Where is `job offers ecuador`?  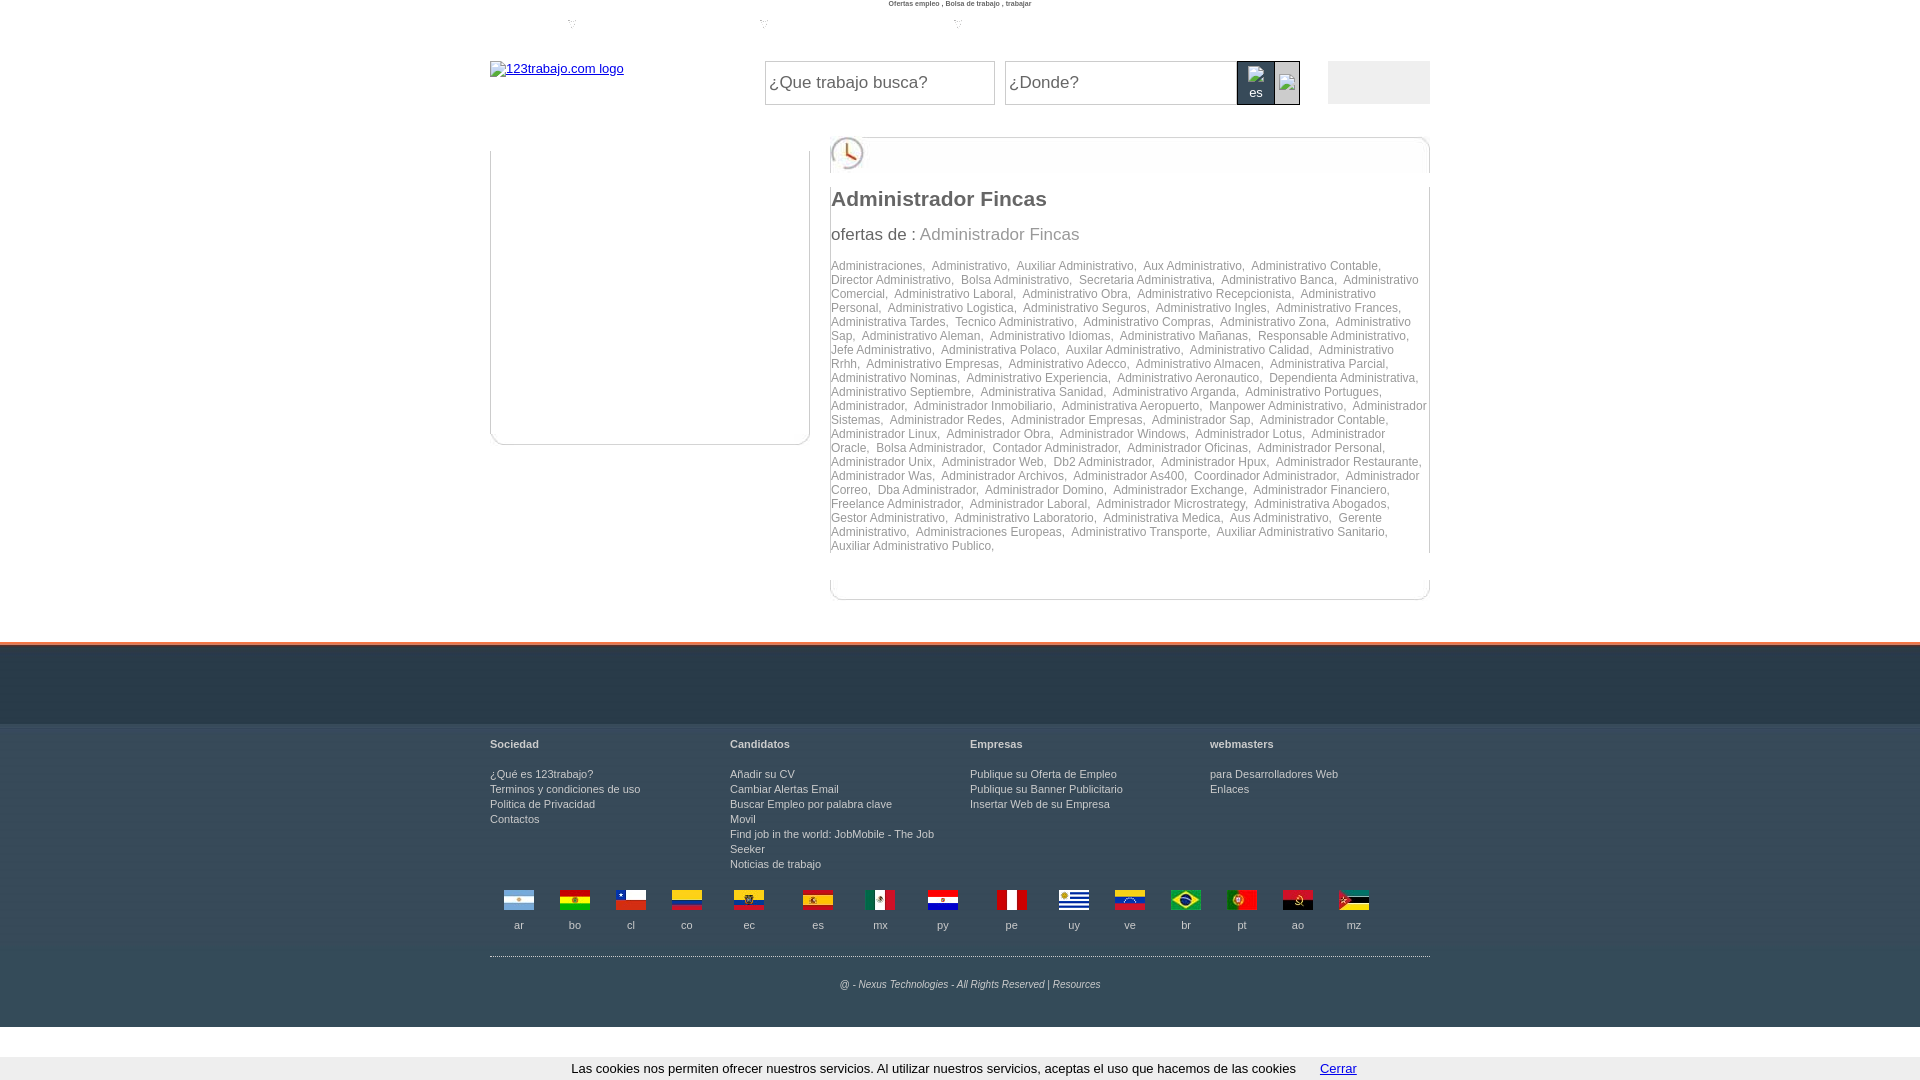
job offers ecuador is located at coordinates (749, 906).